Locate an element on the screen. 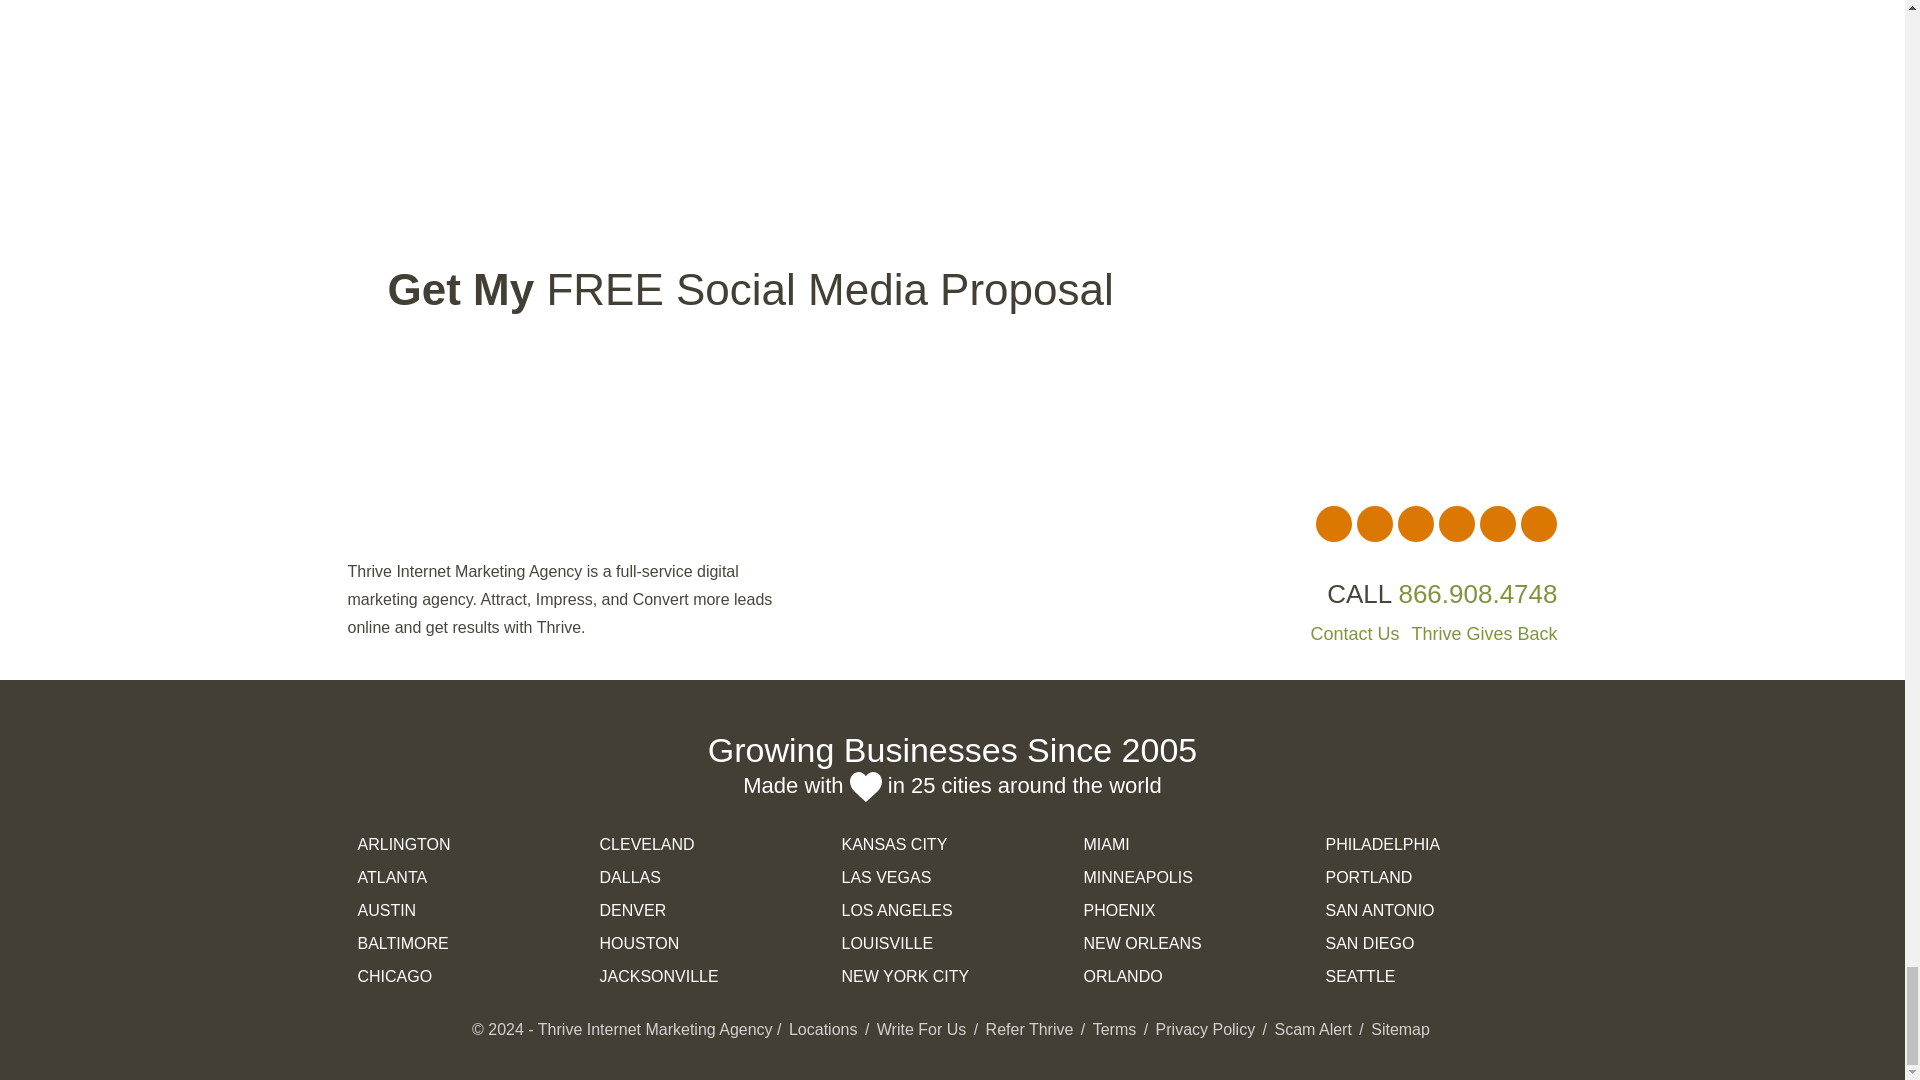 The image size is (1920, 1080). awardimage2020 is located at coordinates (952, 12).